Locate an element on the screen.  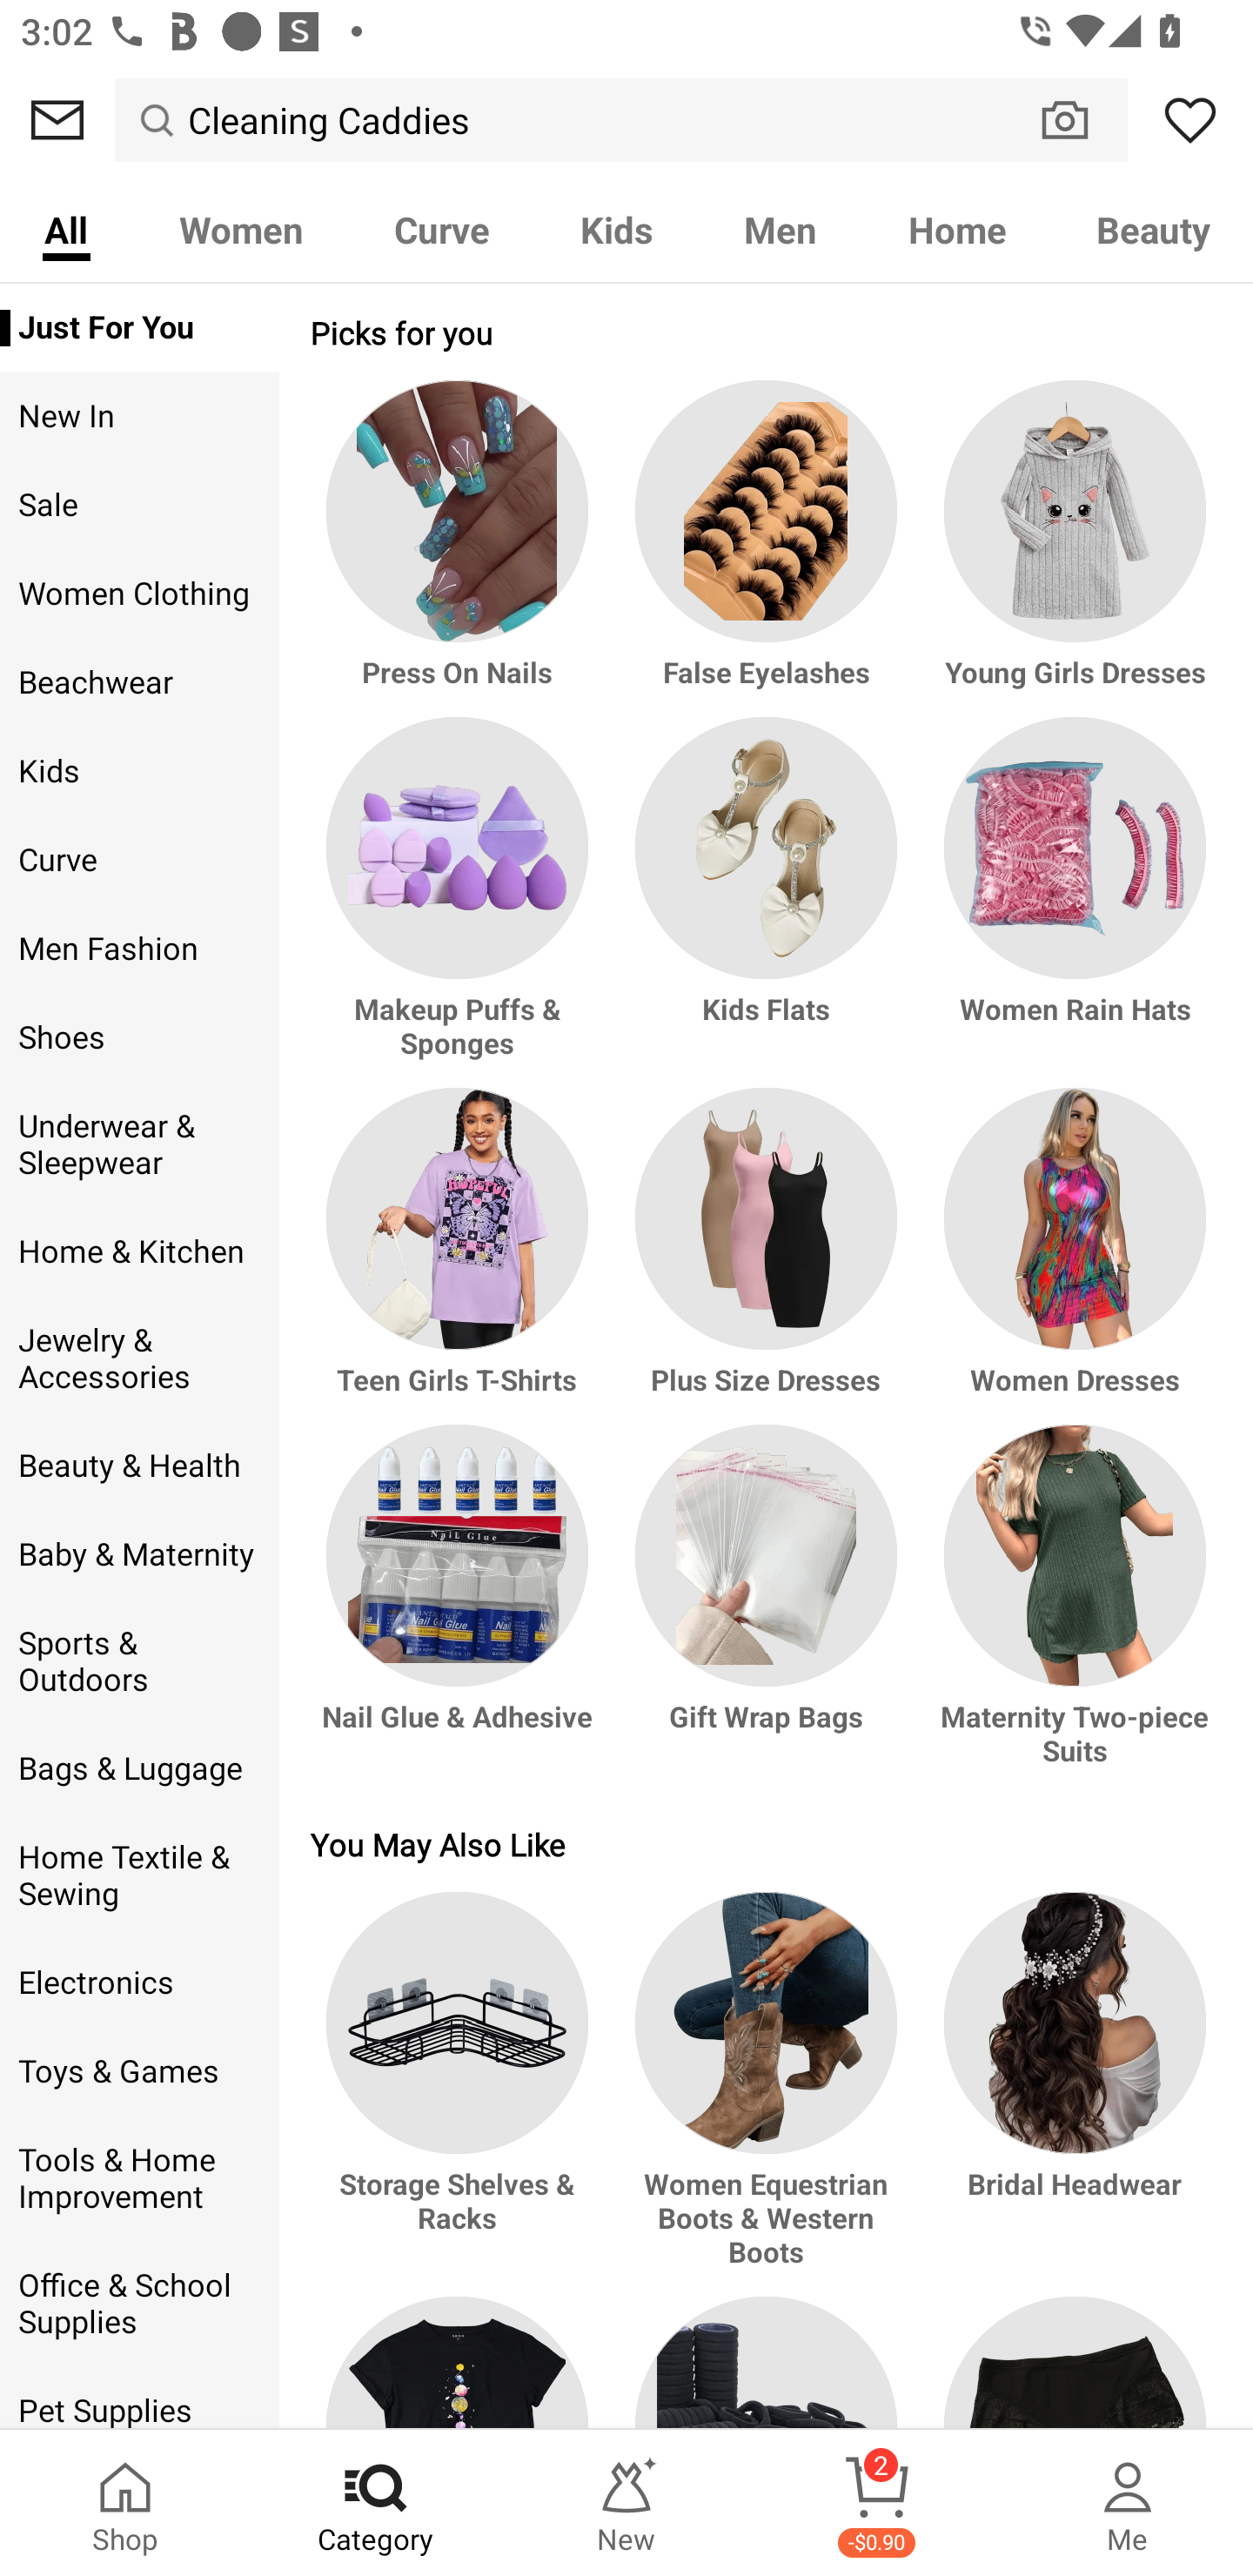
Sports & Outdoors is located at coordinates (139, 1662).